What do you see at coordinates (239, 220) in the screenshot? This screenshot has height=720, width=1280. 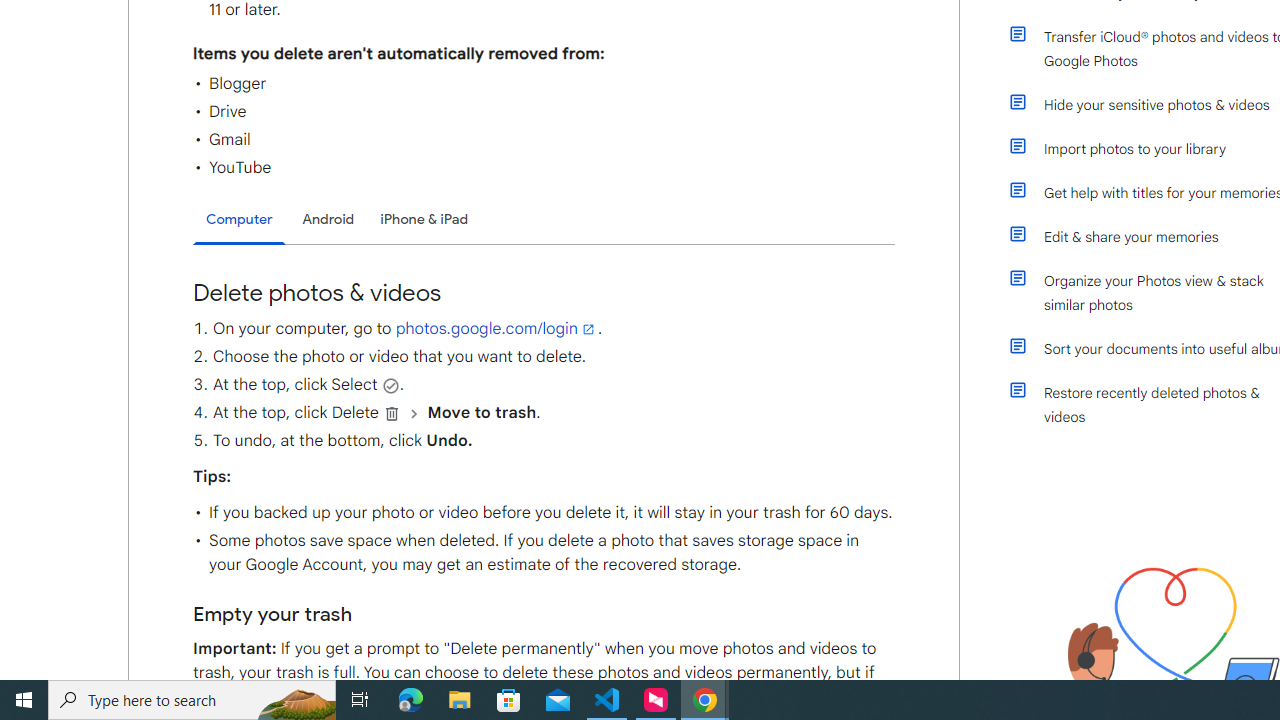 I see `Computer` at bounding box center [239, 220].